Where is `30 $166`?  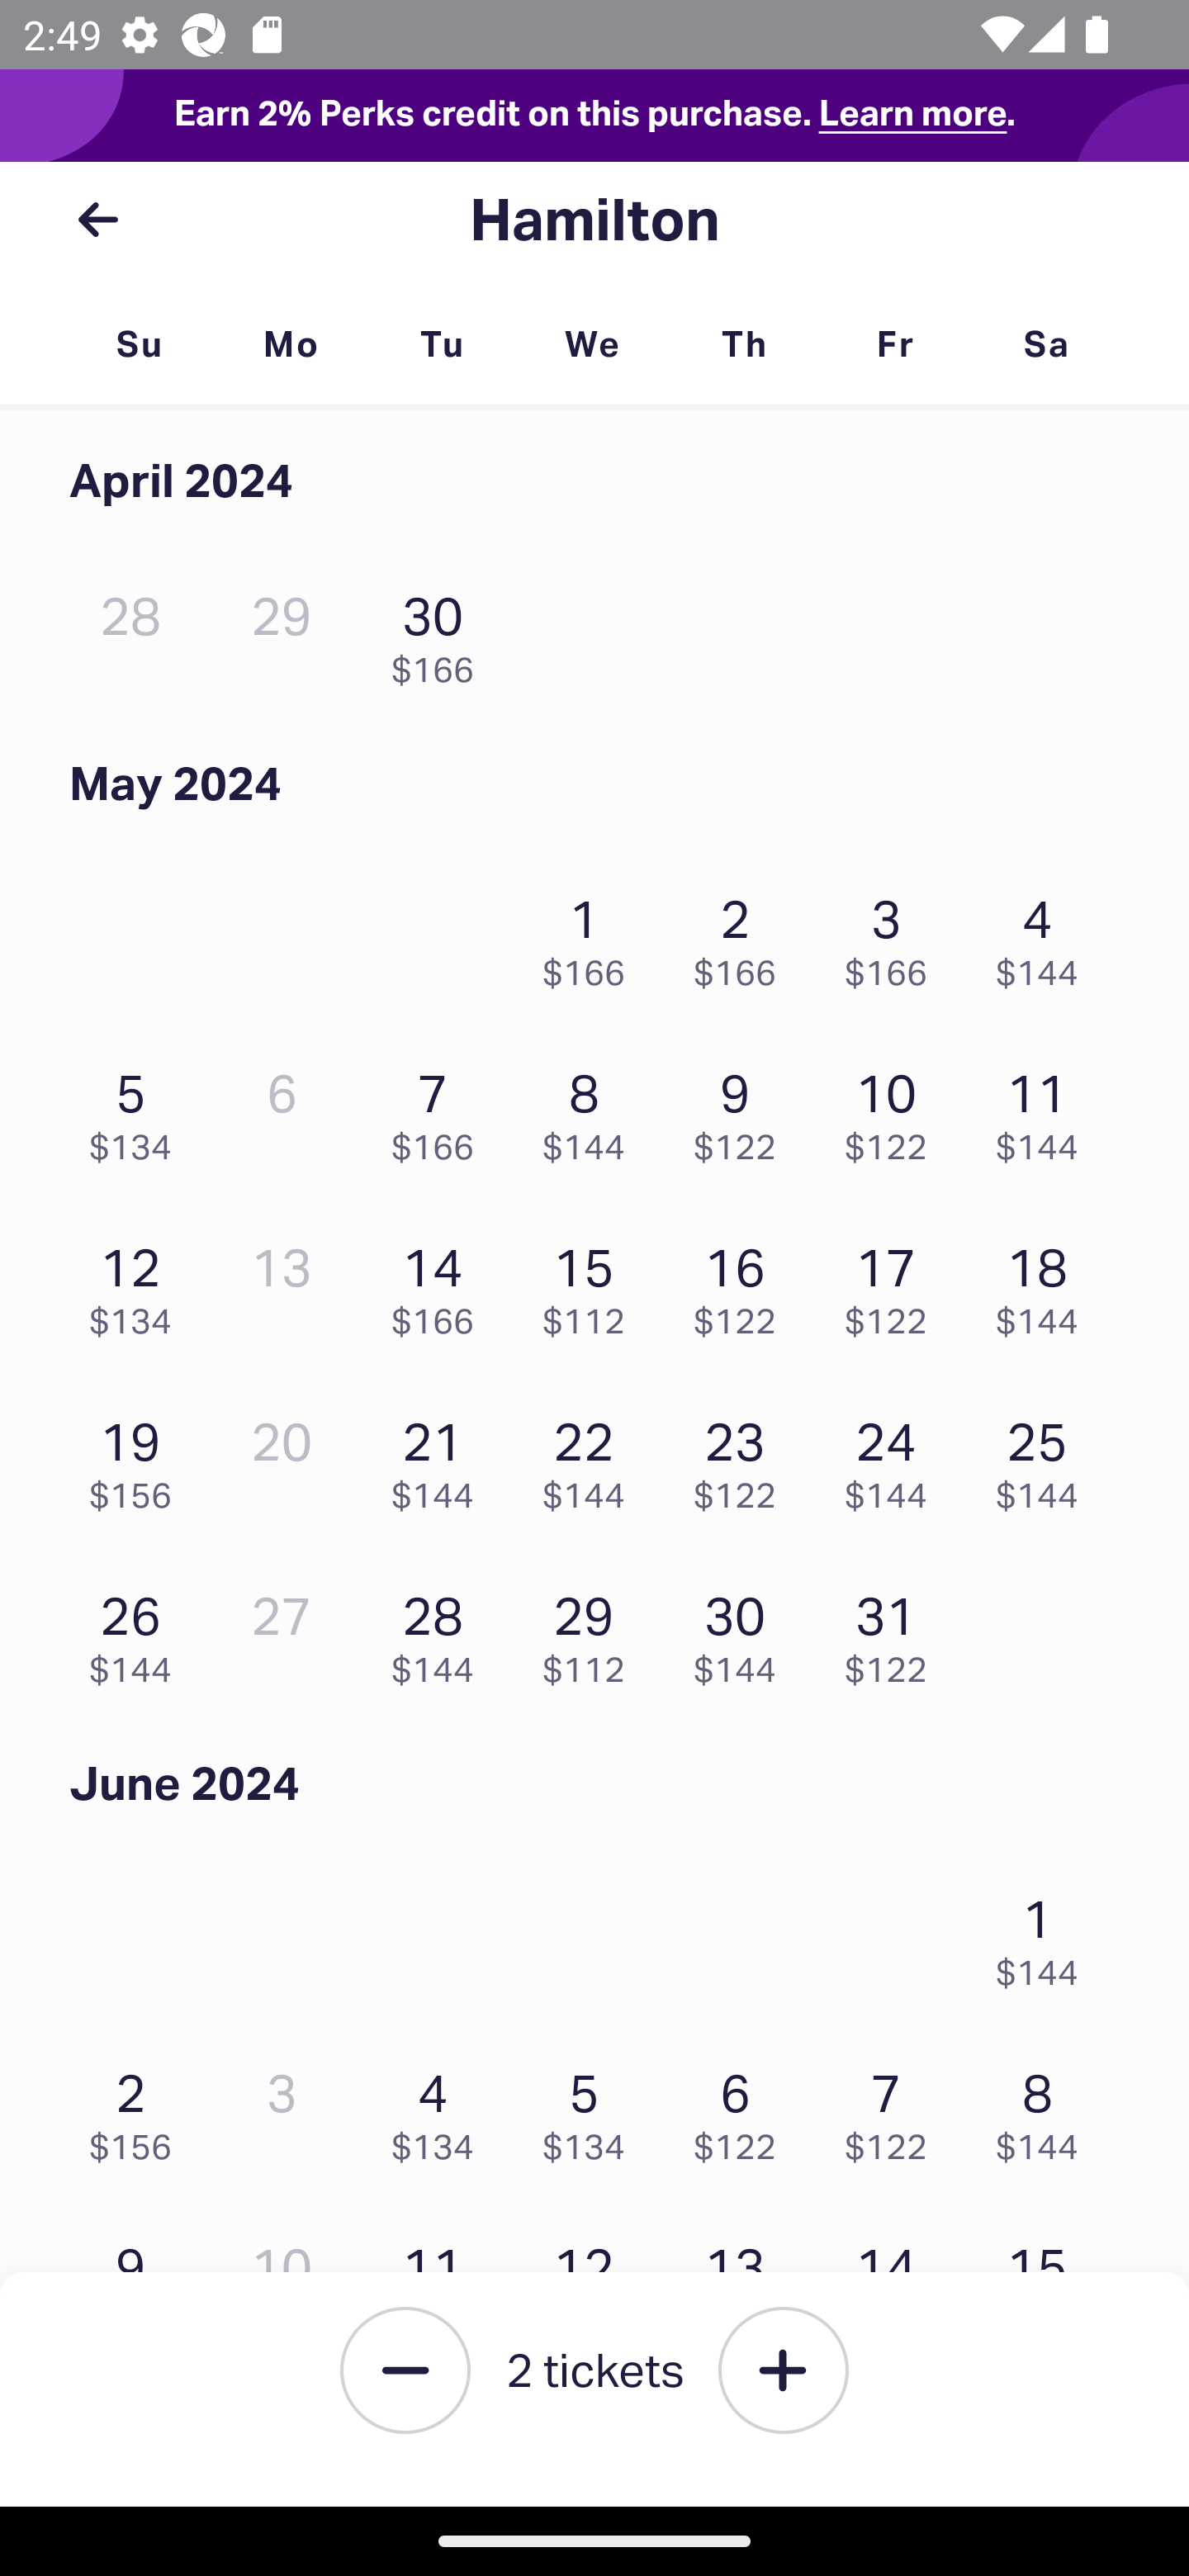 30 $166 is located at coordinates (441, 632).